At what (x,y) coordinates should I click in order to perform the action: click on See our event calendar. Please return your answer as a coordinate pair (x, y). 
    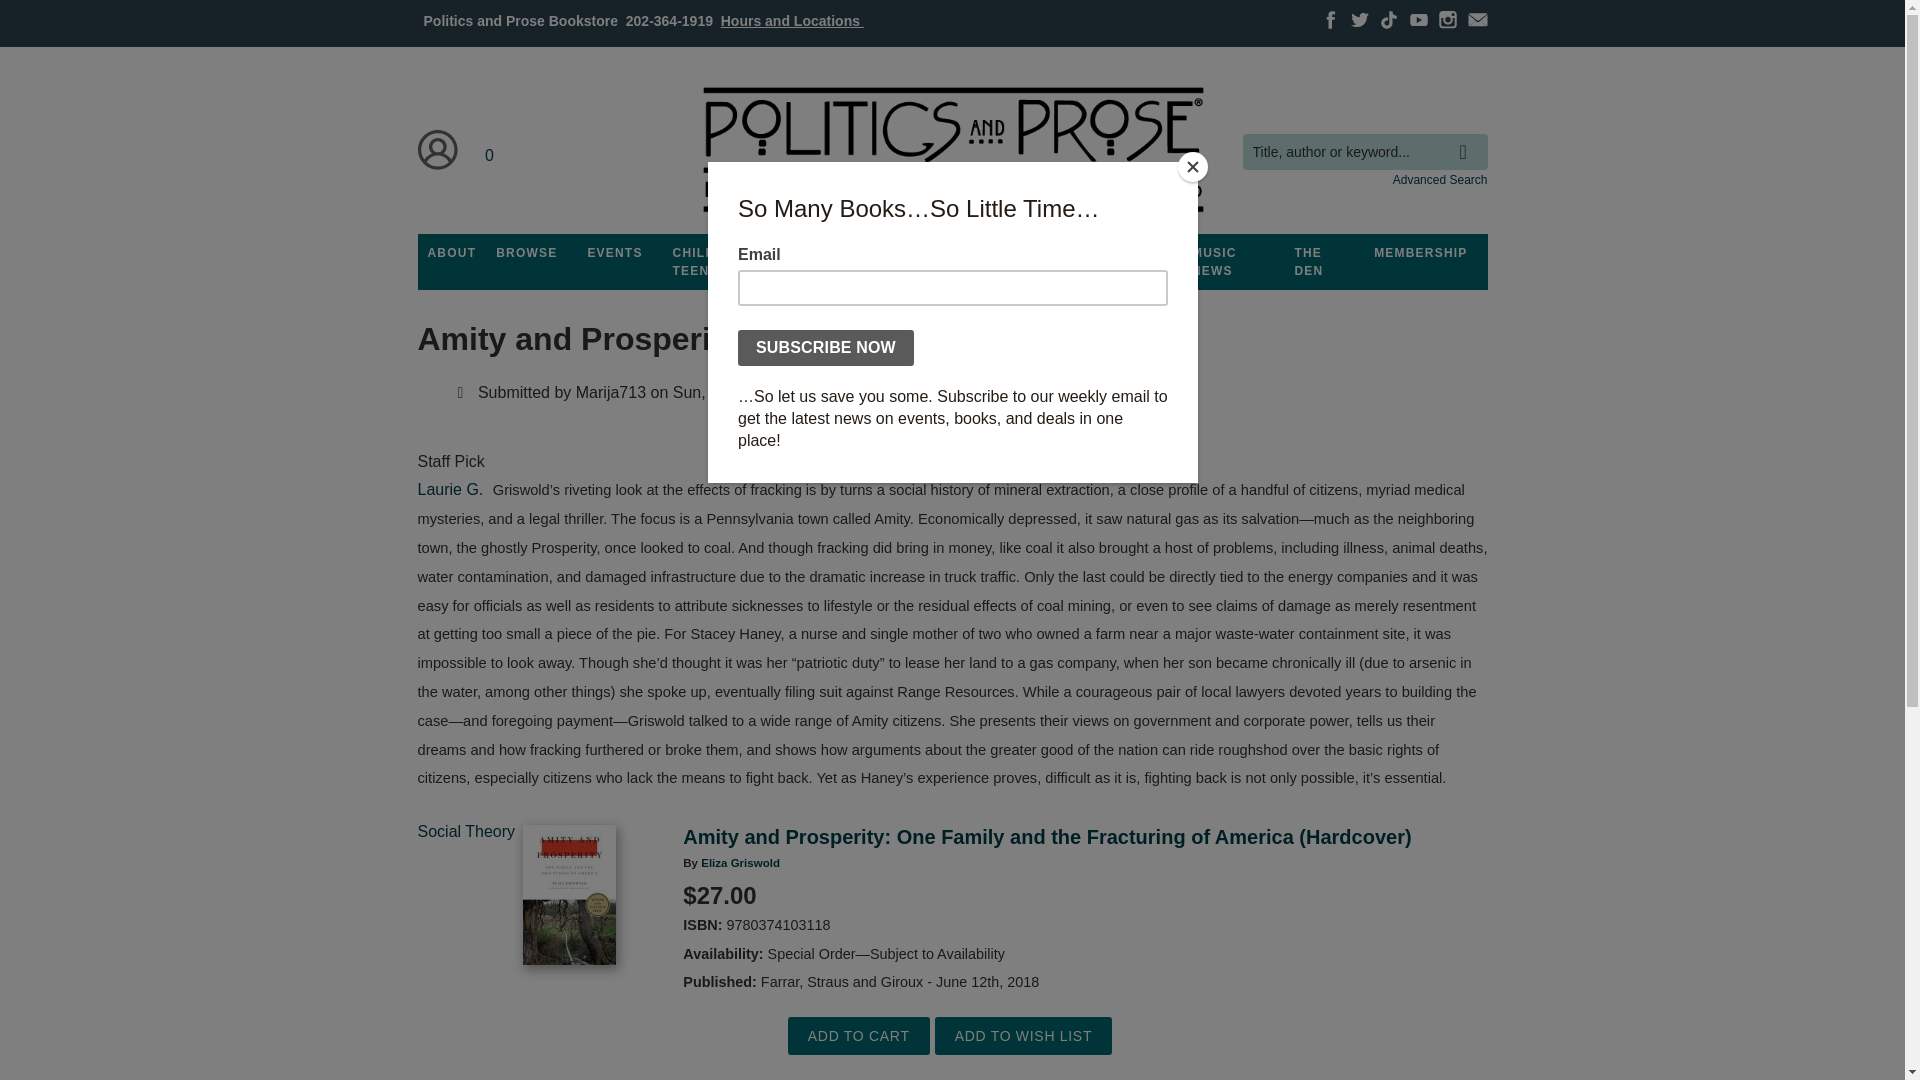
    Looking at the image, I should click on (614, 253).